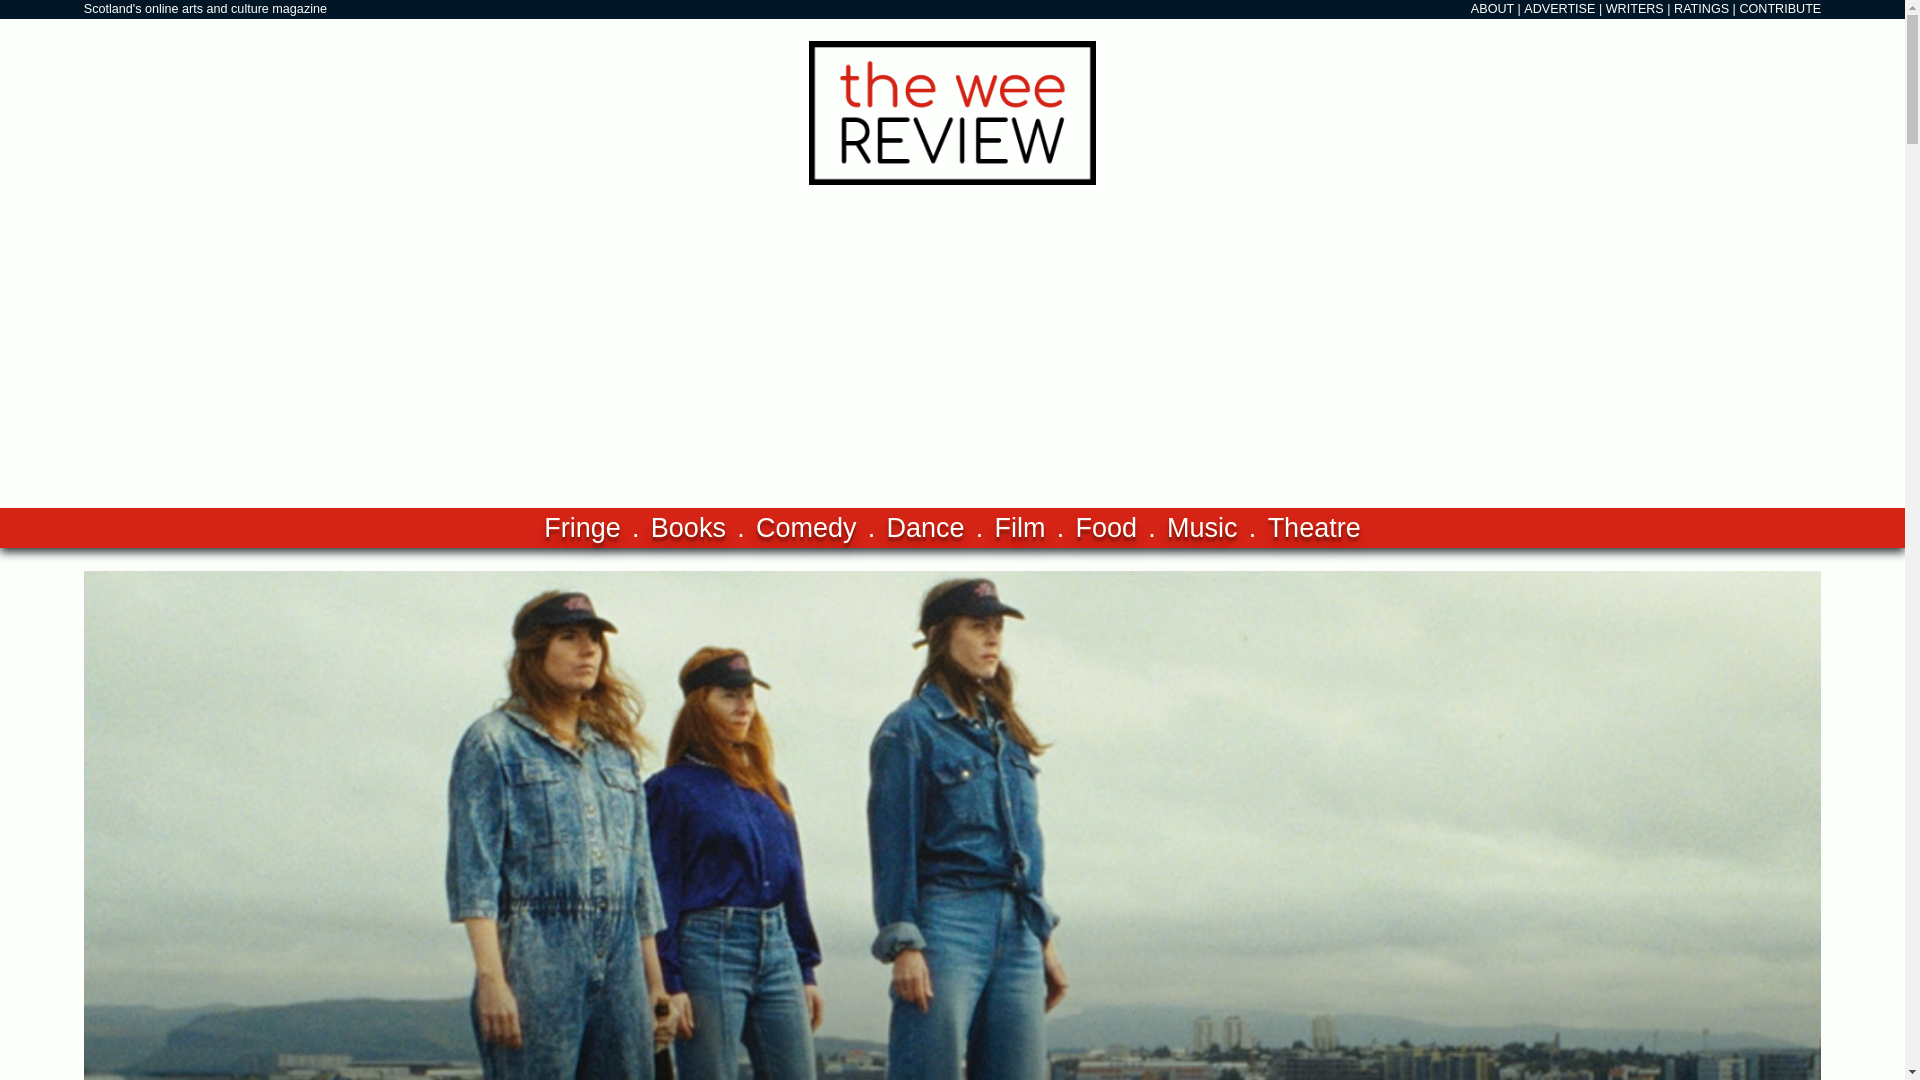 This screenshot has width=1920, height=1080. What do you see at coordinates (1020, 528) in the screenshot?
I see `Film` at bounding box center [1020, 528].